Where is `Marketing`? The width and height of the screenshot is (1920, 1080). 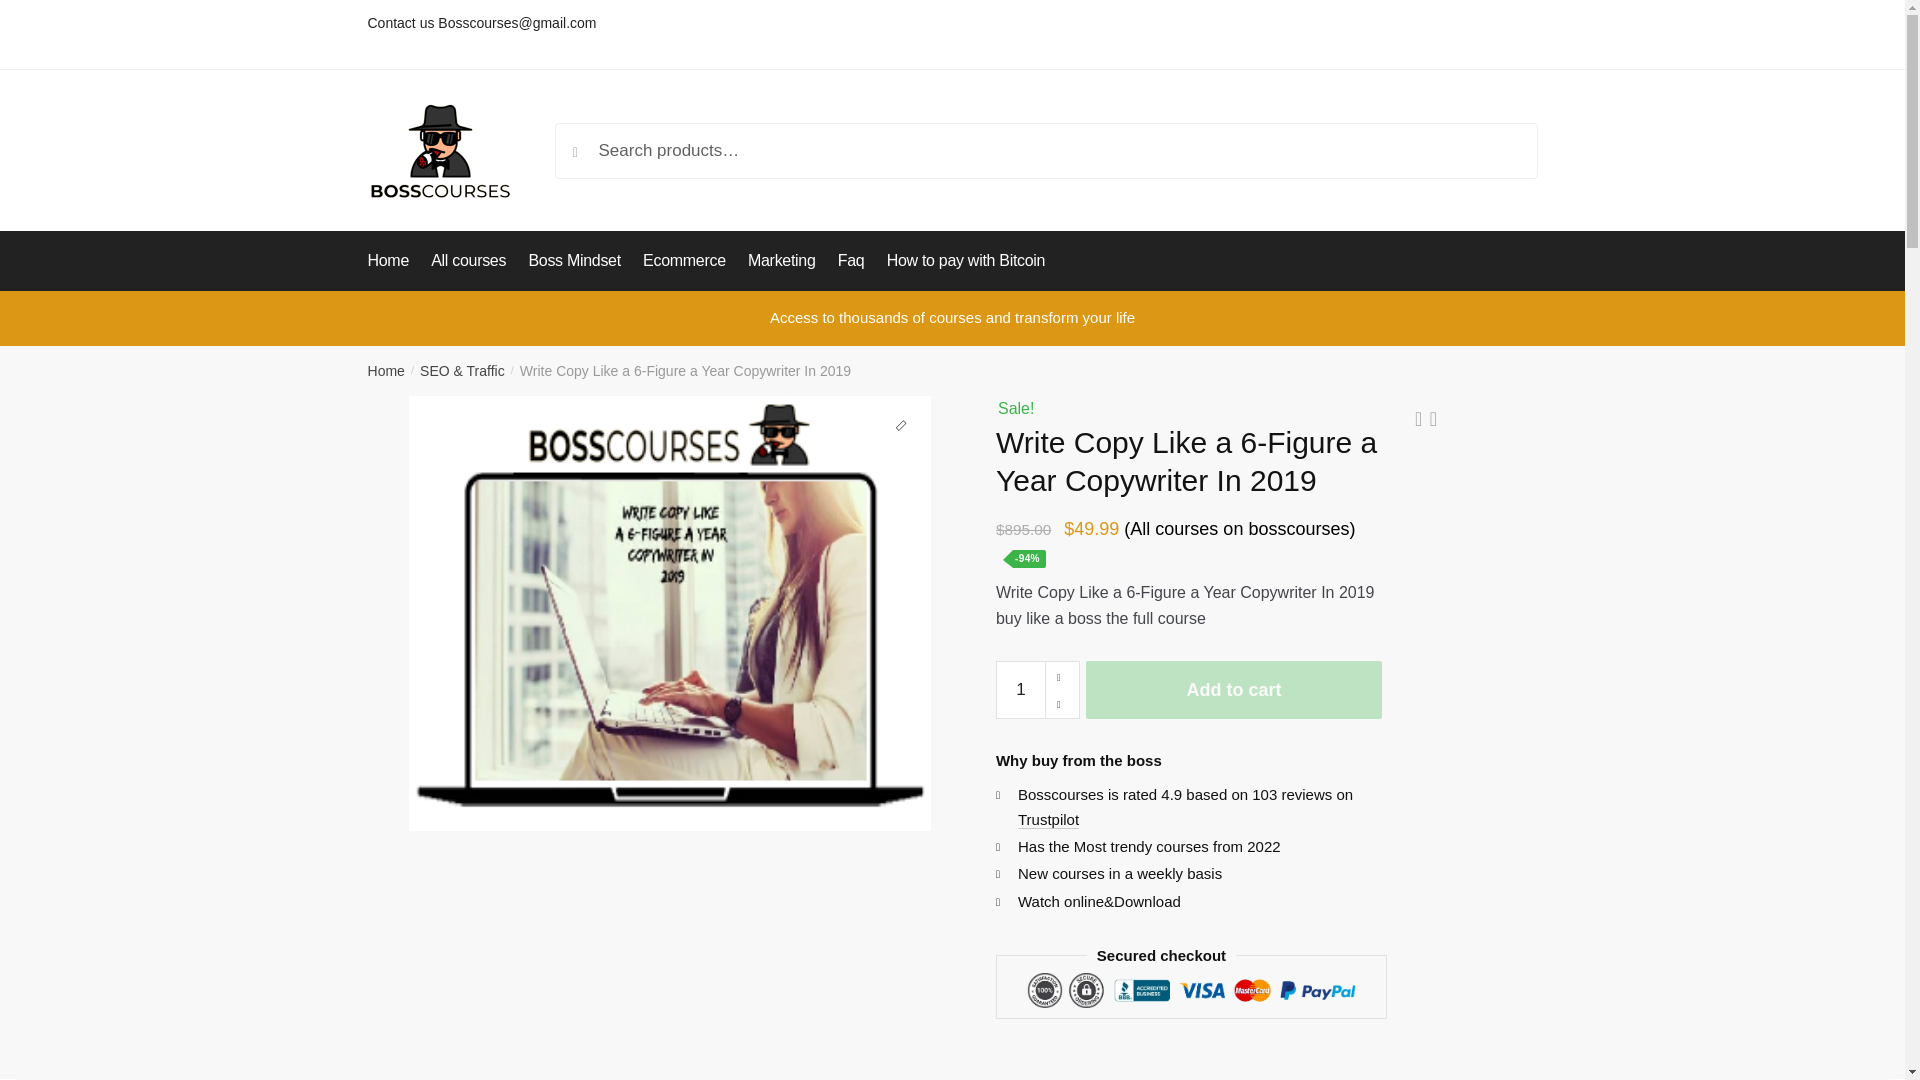
Marketing is located at coordinates (781, 260).